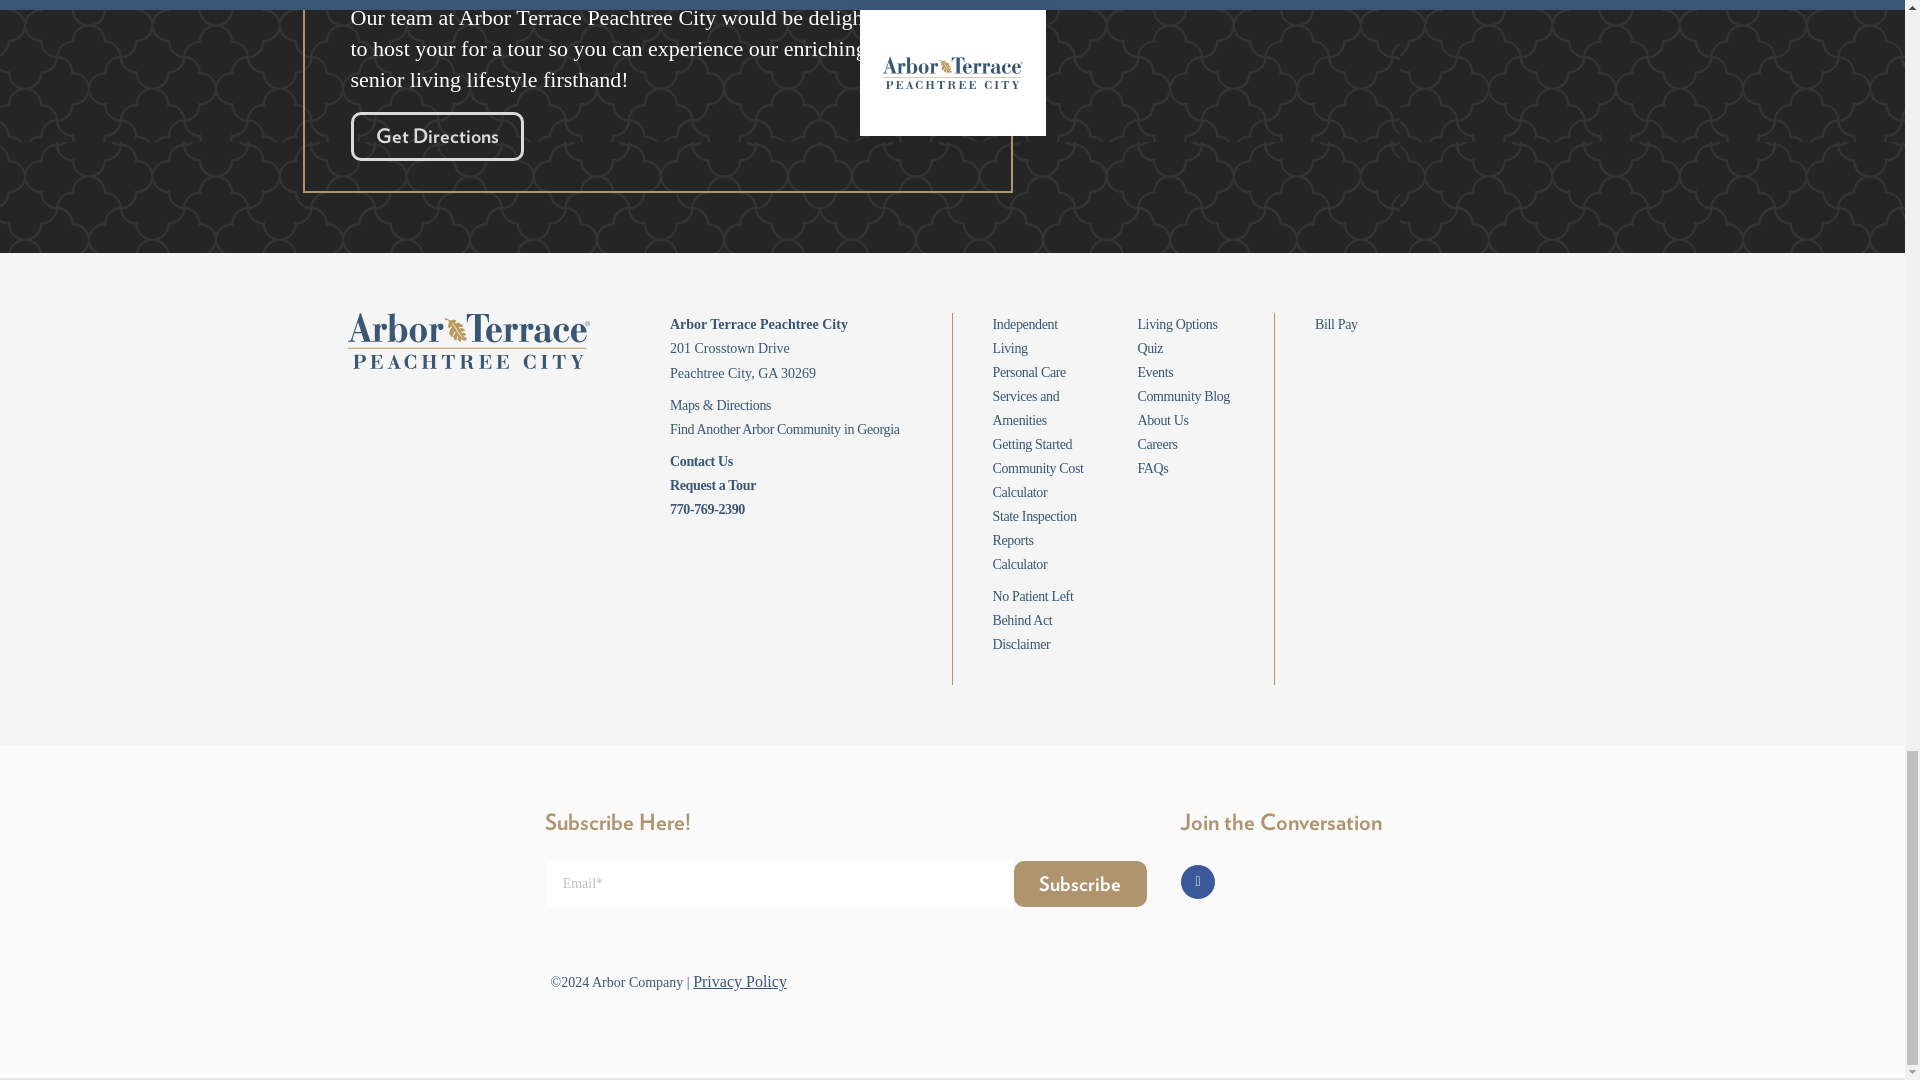 This screenshot has width=1920, height=1080. I want to click on 770-769-2390, so click(707, 510).